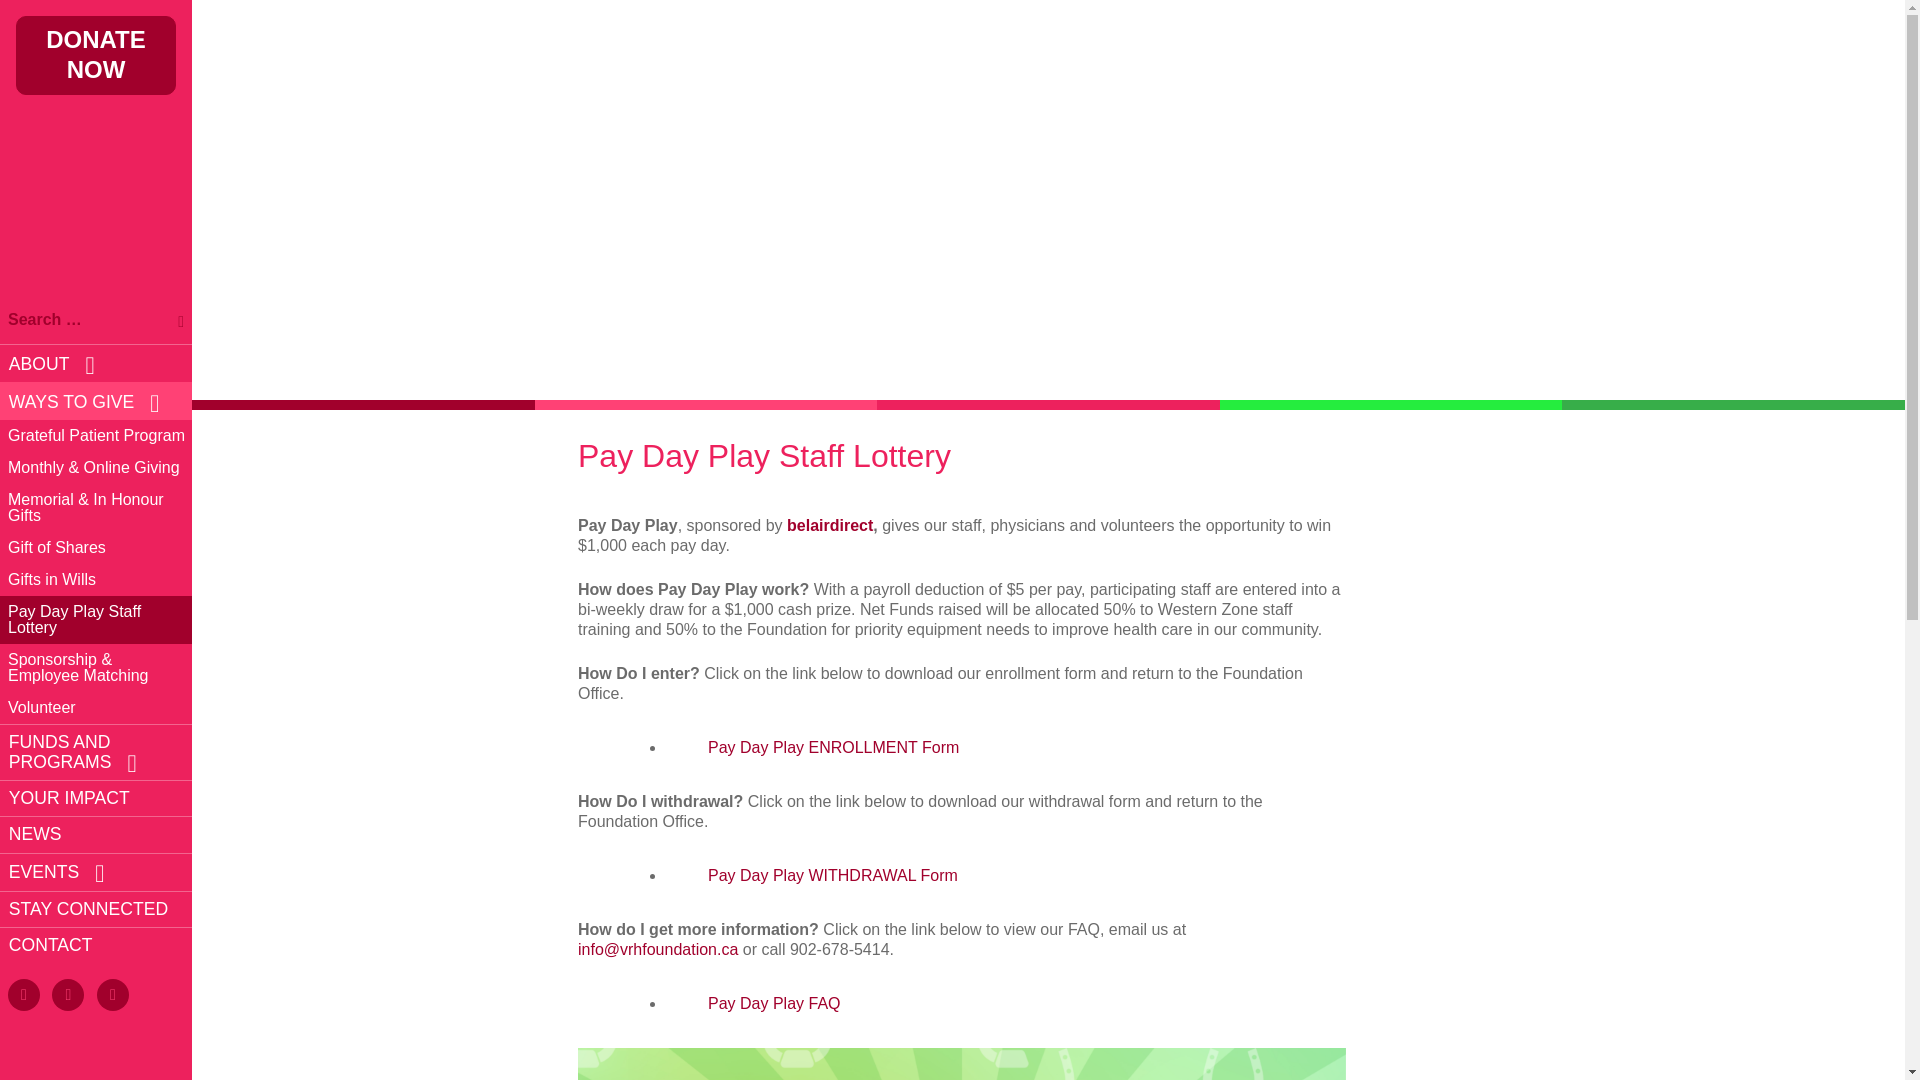 The width and height of the screenshot is (1920, 1080). I want to click on CONTACT, so click(100, 944).